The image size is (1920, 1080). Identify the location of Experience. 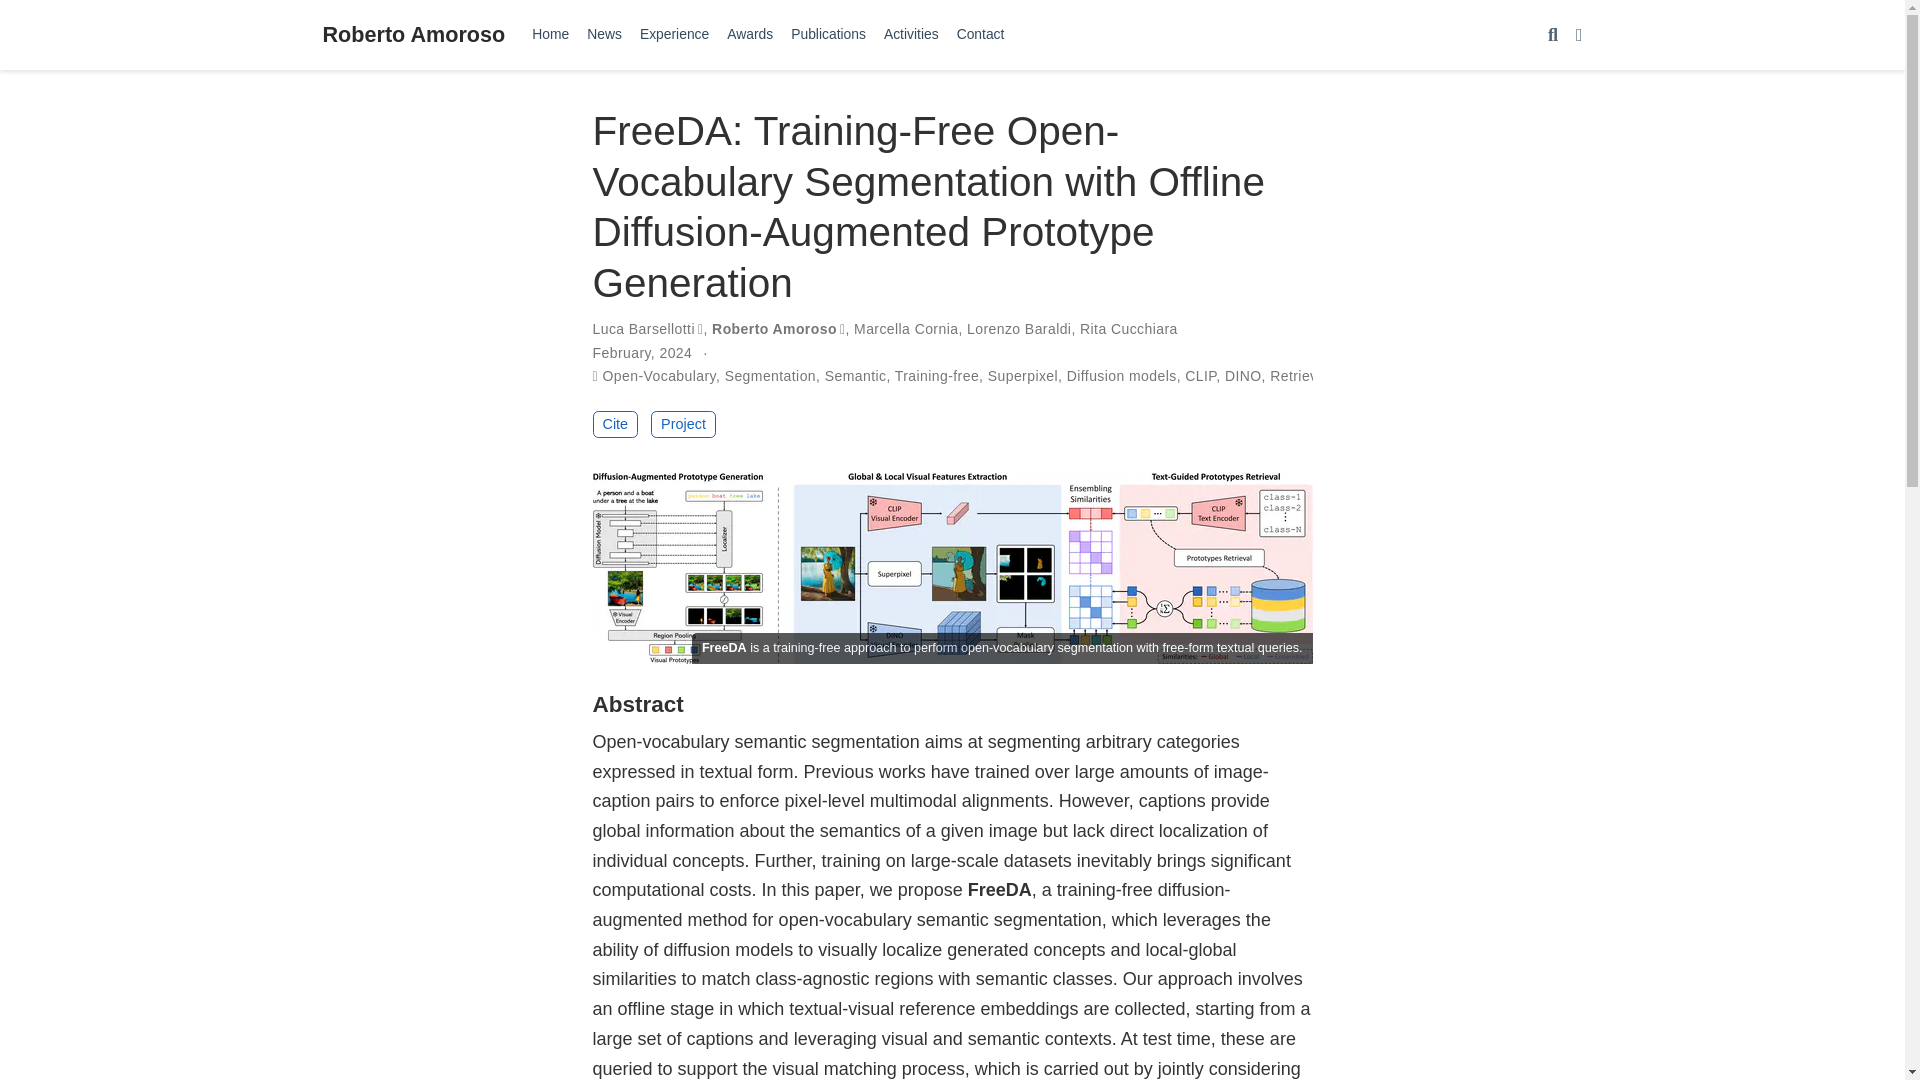
(674, 34).